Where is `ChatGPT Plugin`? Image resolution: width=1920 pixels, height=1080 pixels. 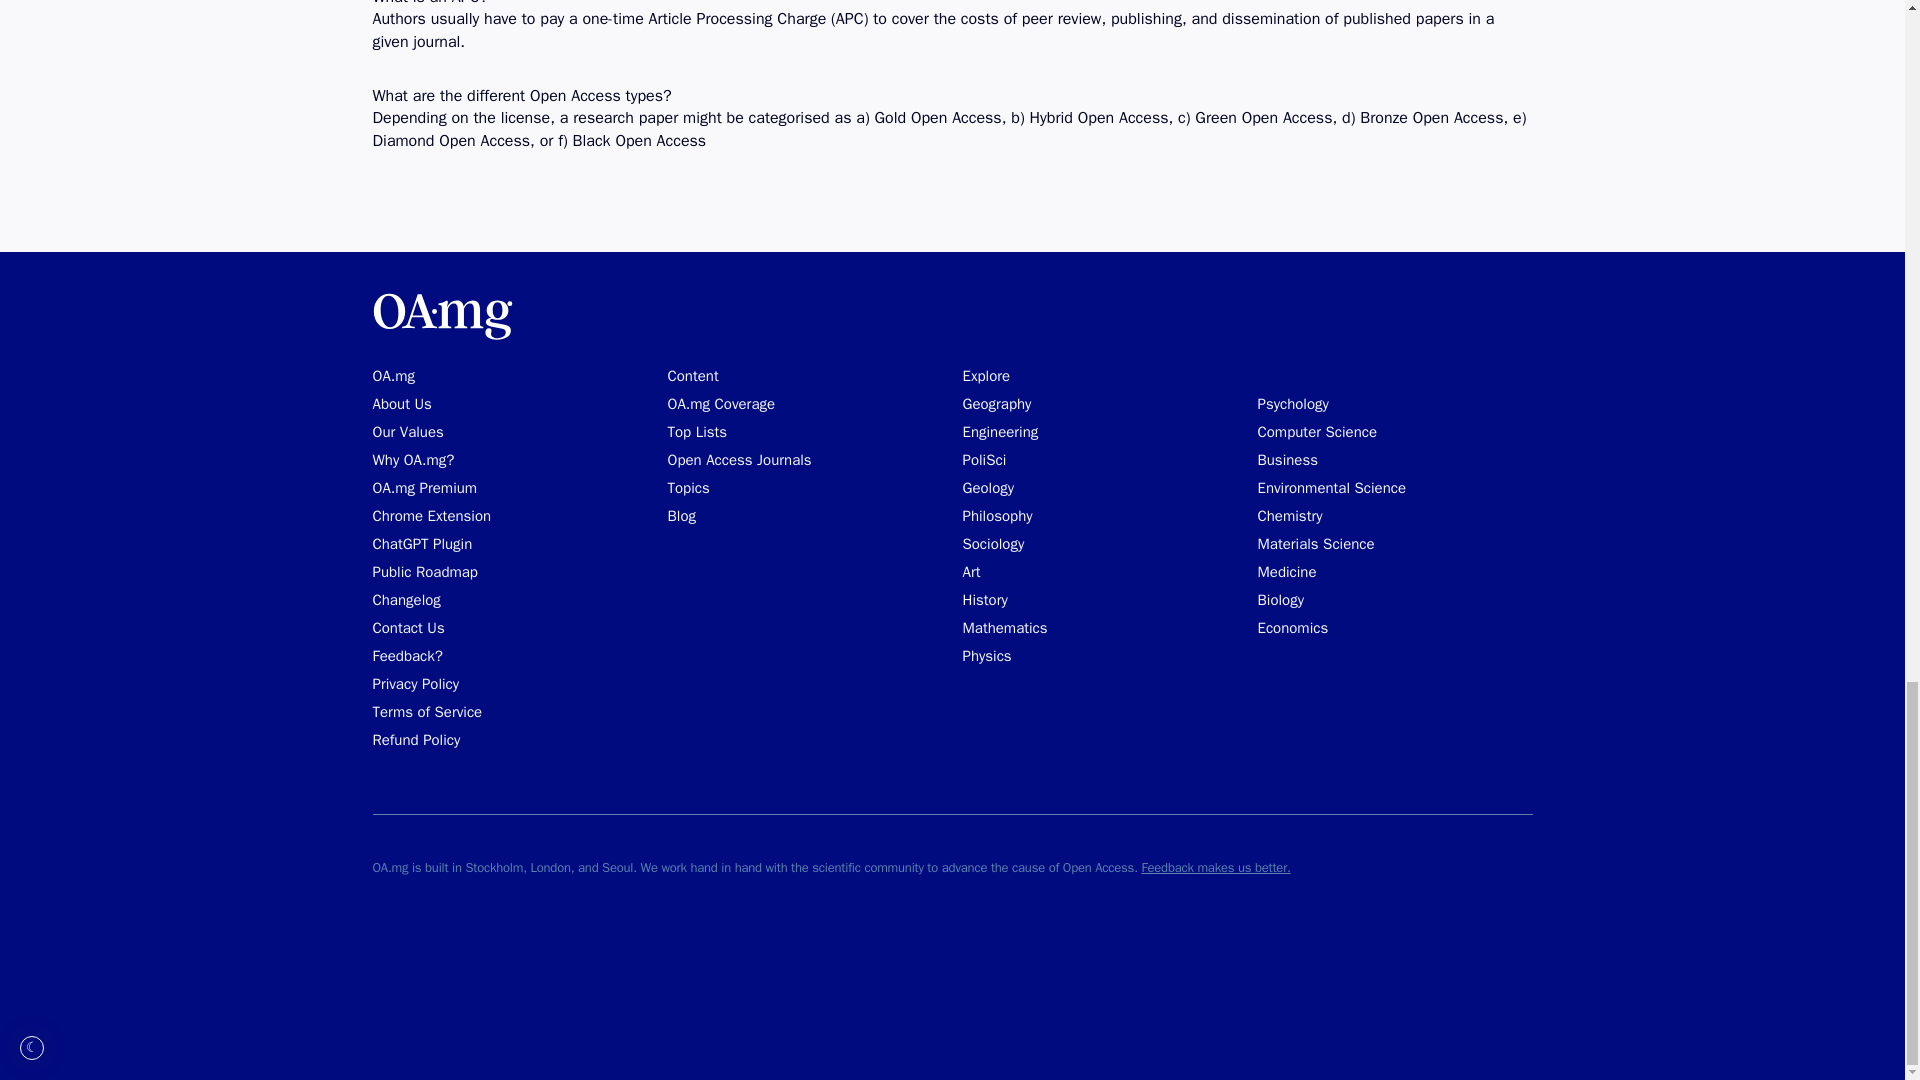 ChatGPT Plugin is located at coordinates (422, 544).